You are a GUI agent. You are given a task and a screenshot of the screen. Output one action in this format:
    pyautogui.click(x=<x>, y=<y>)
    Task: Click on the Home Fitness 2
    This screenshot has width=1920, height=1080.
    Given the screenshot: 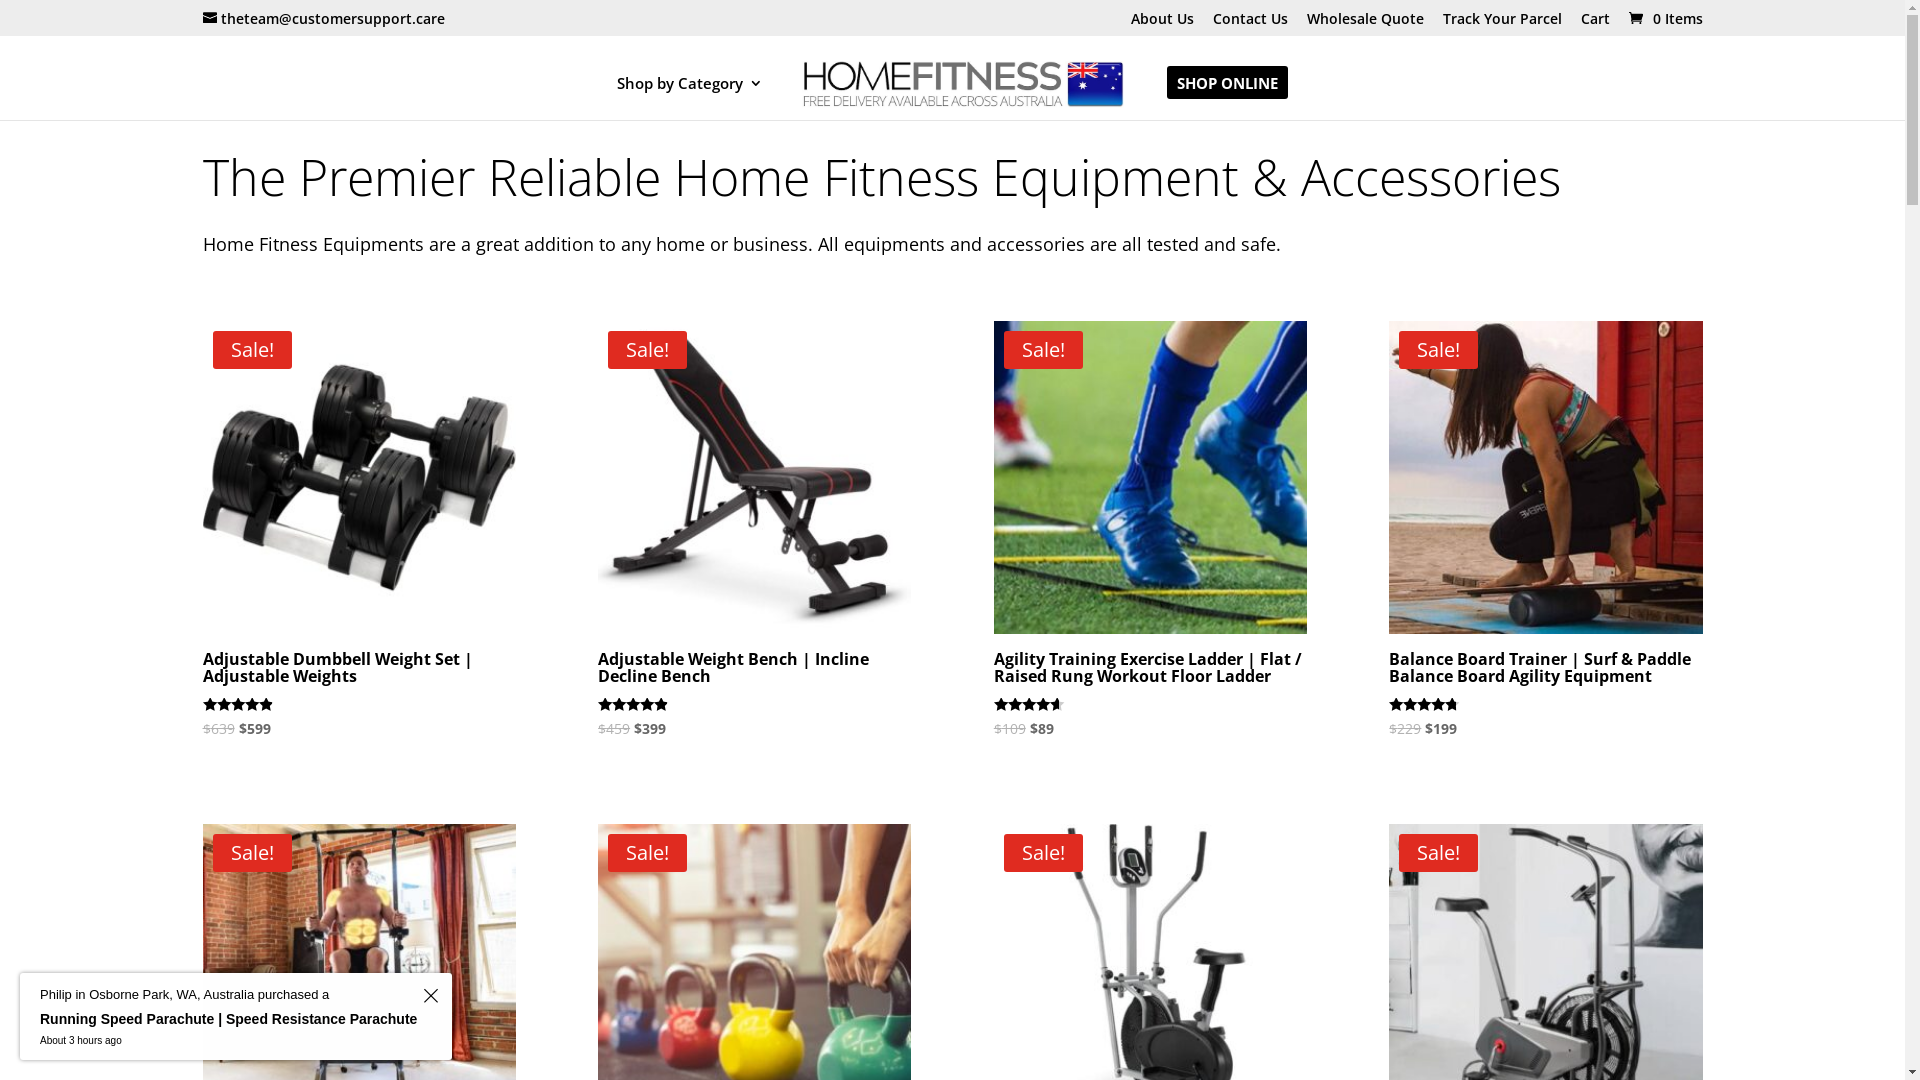 What is the action you would take?
    pyautogui.click(x=754, y=478)
    